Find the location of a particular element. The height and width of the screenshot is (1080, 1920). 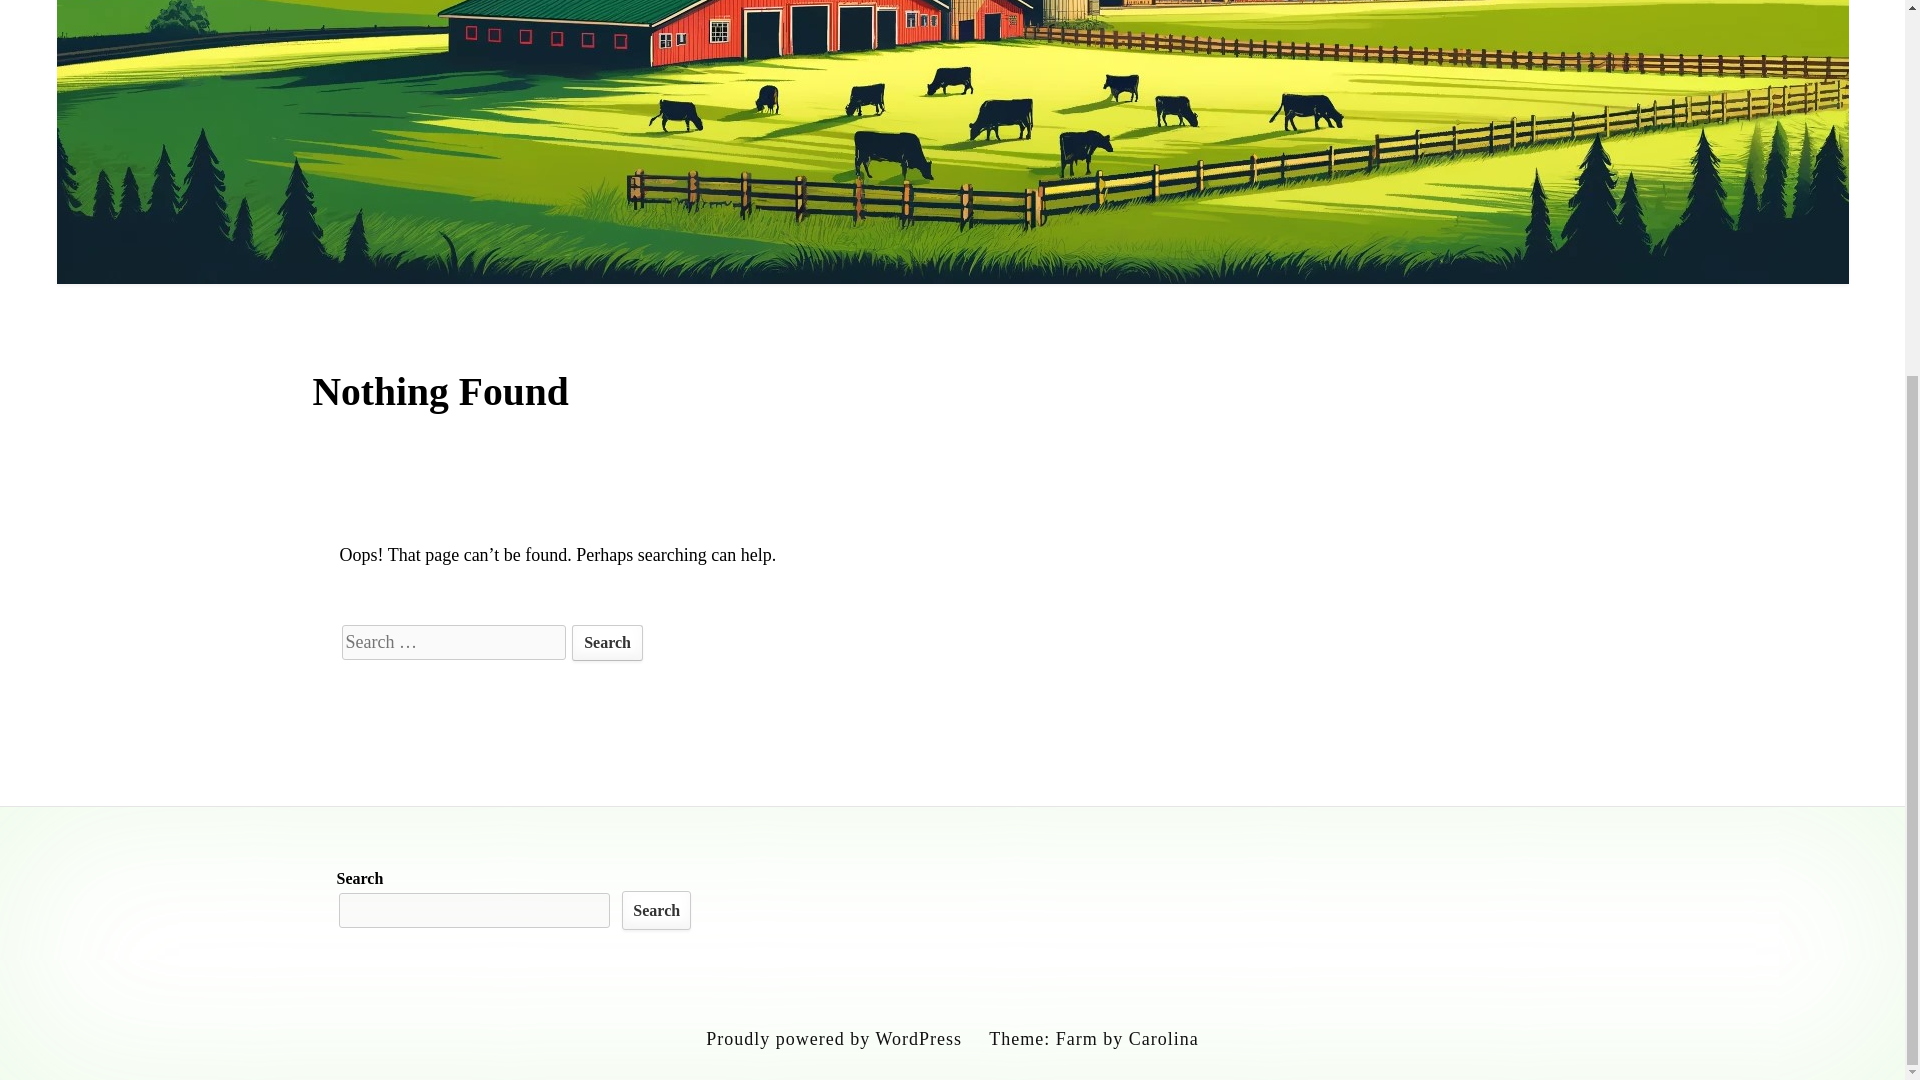

Theme: Farm by Carolina is located at coordinates (1093, 1038).